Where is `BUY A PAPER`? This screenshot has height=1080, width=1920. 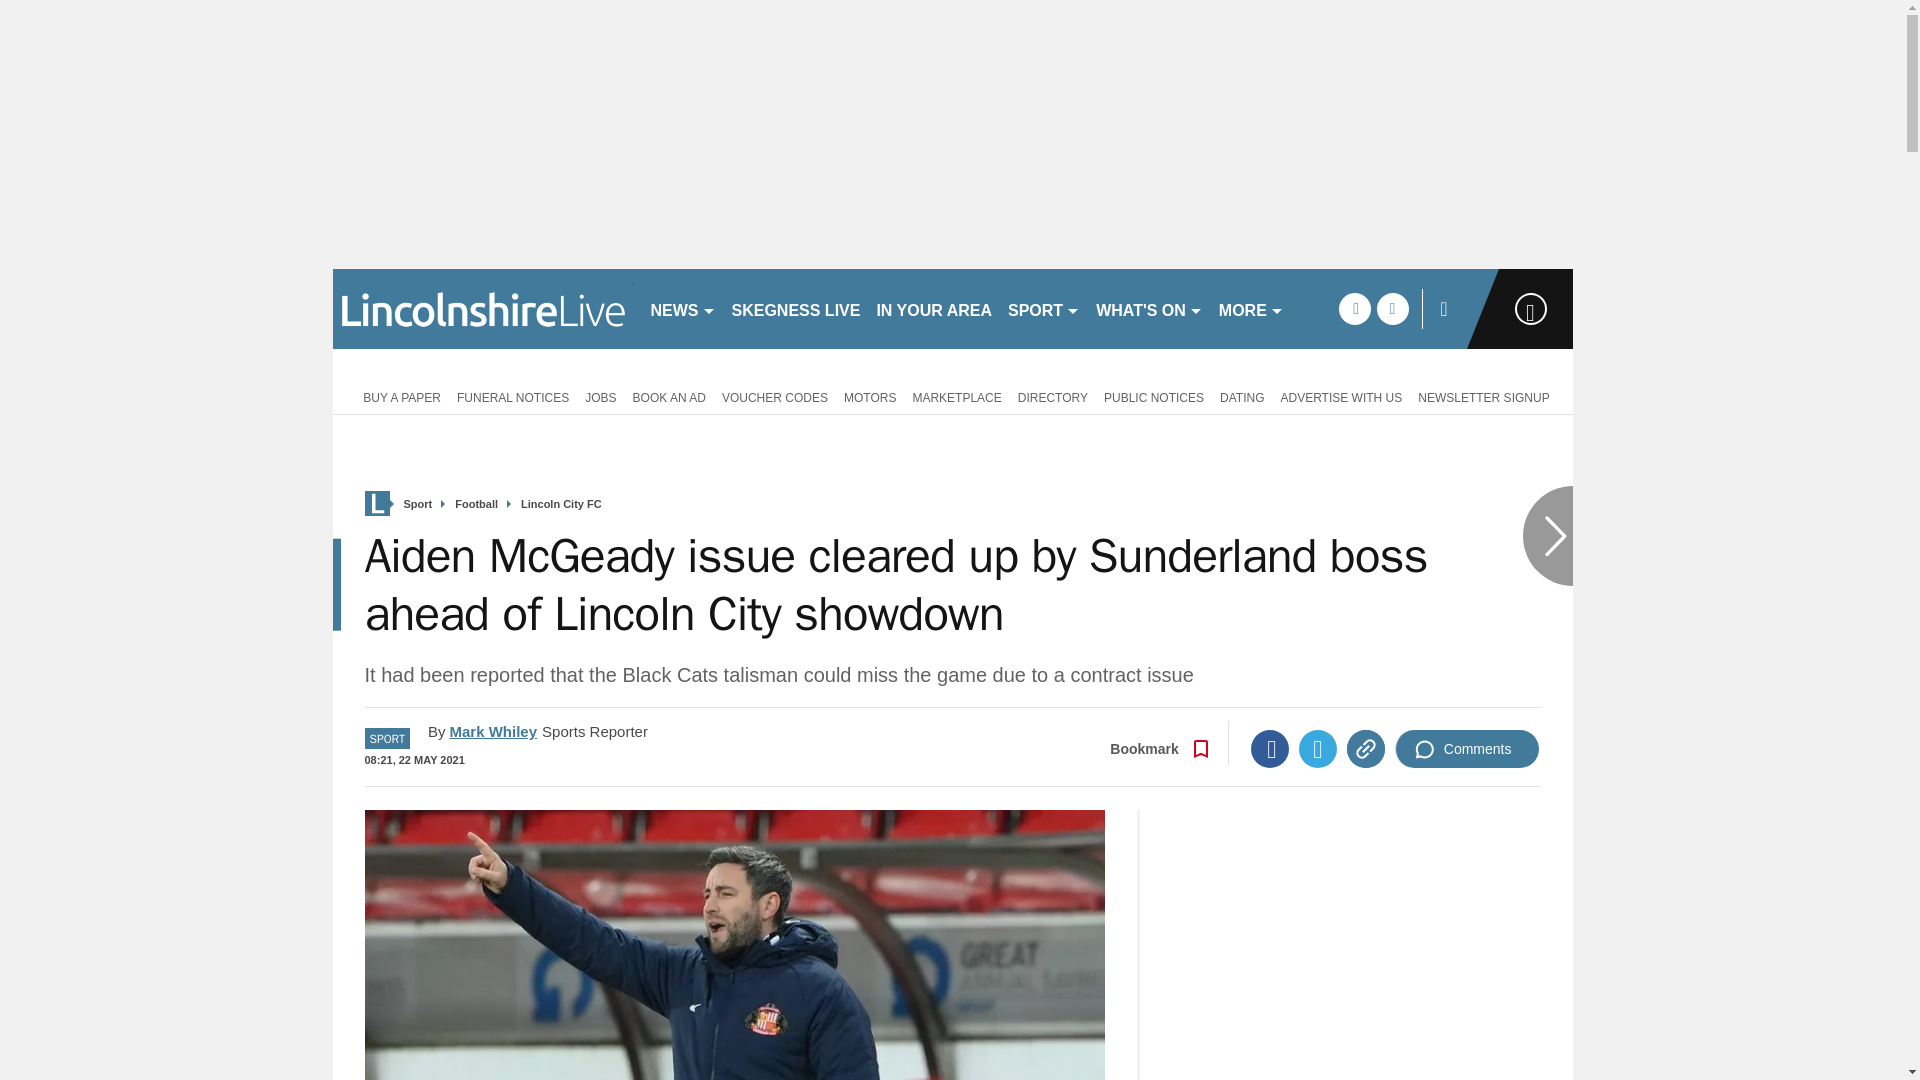
BUY A PAPER is located at coordinates (398, 396).